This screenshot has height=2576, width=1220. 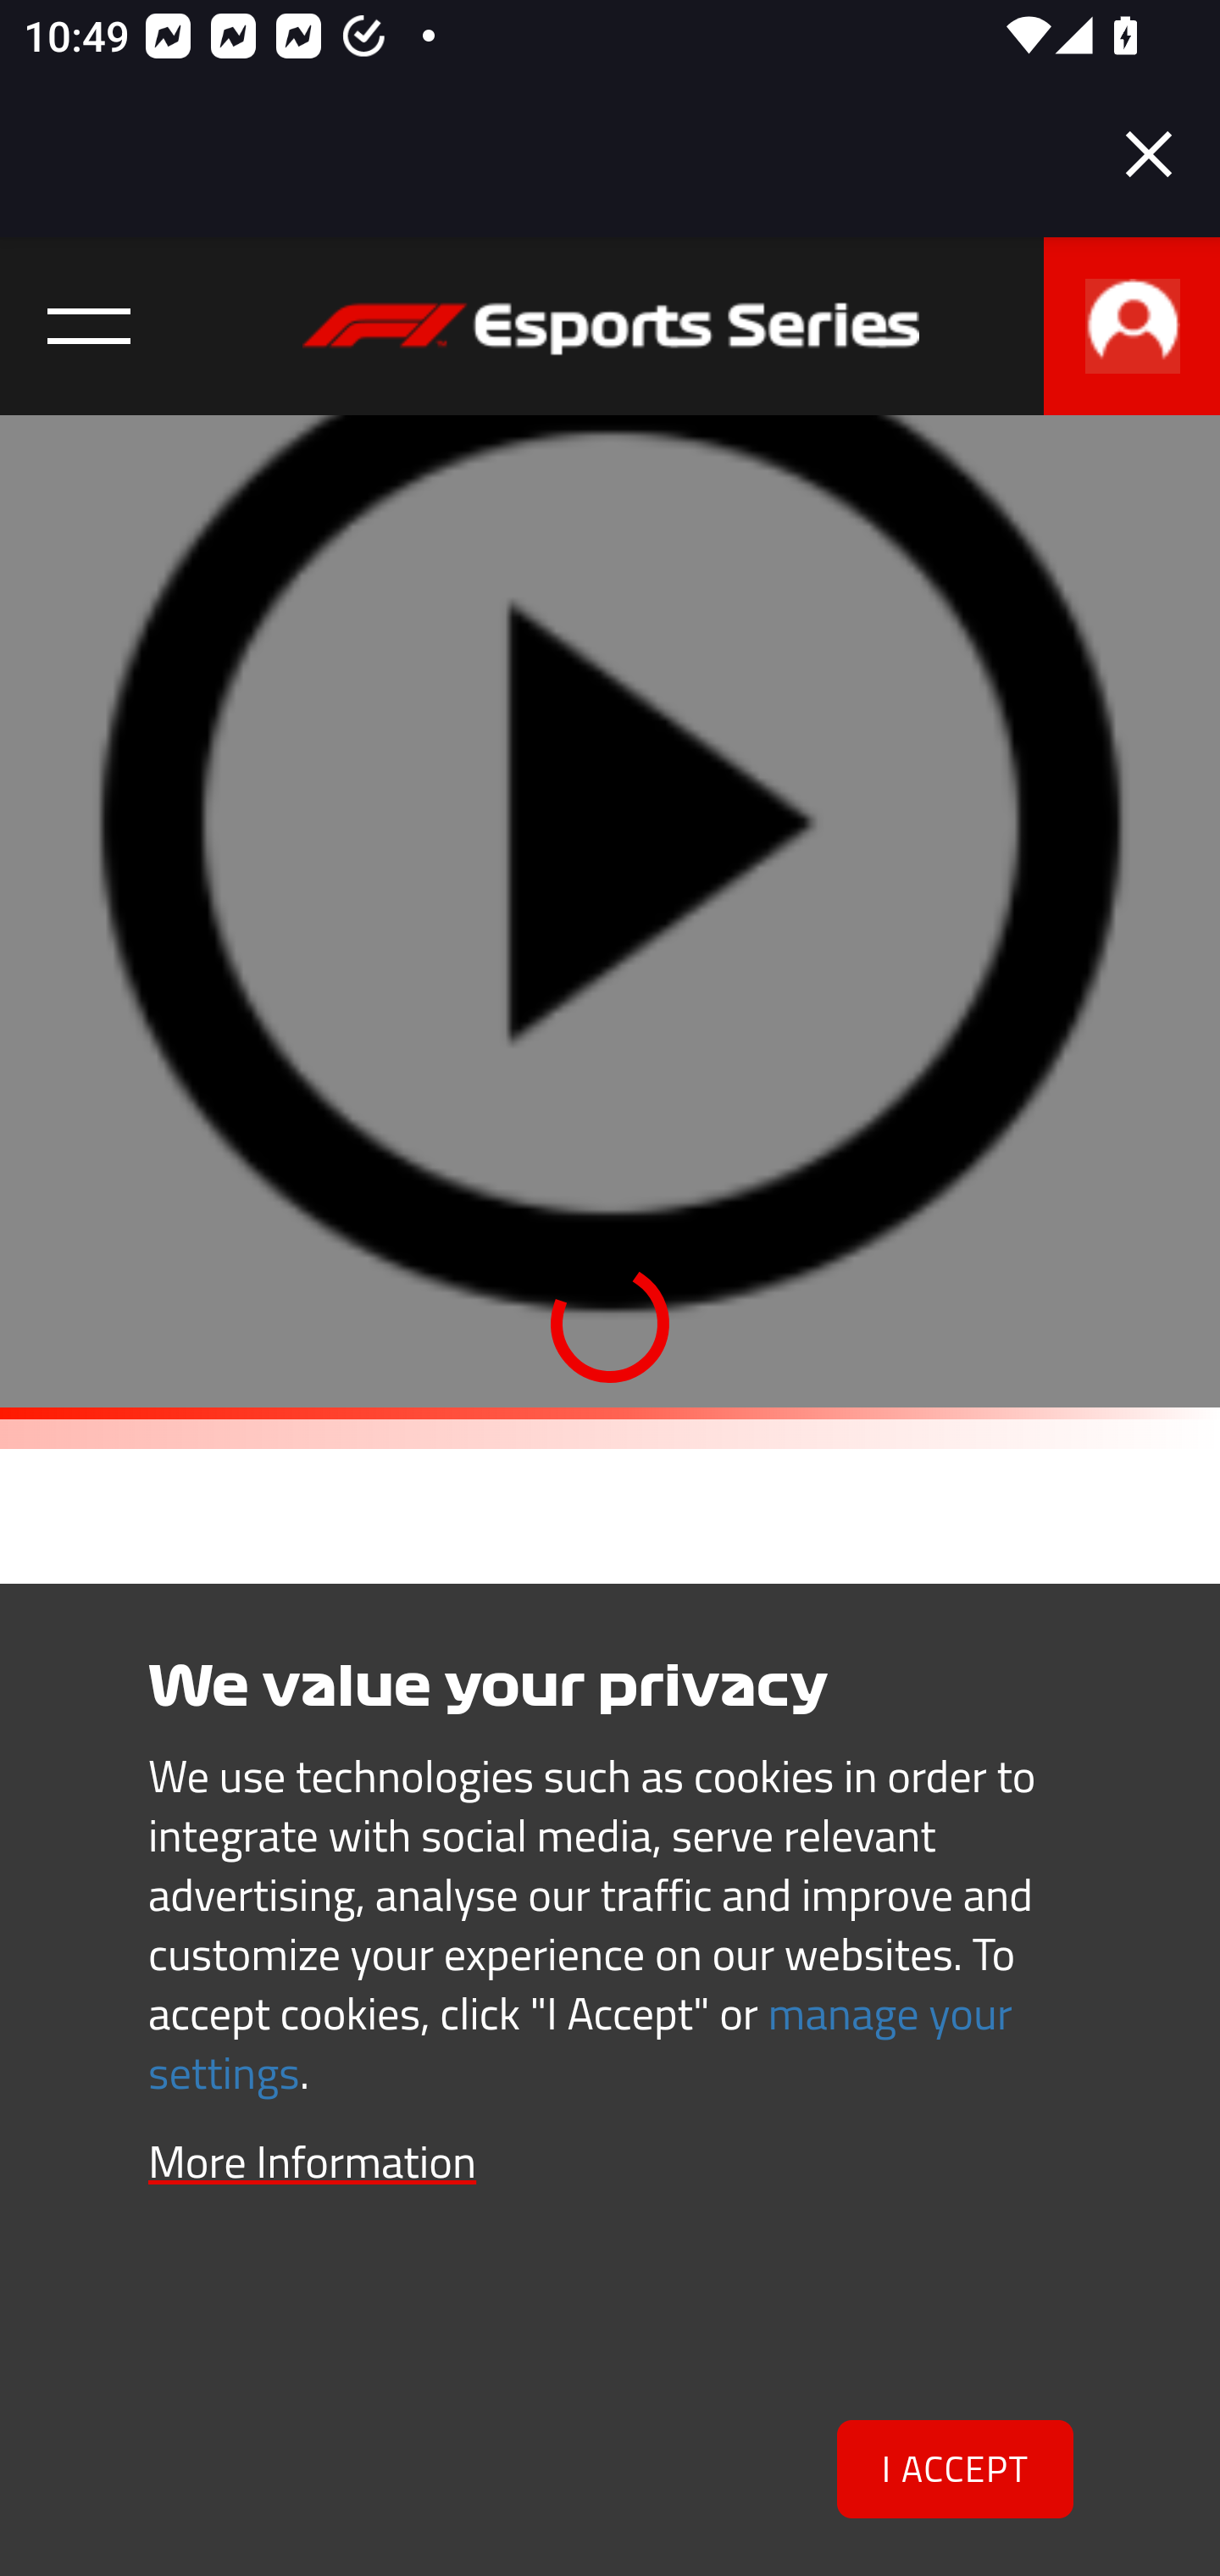 What do you see at coordinates (90, 327) in the screenshot?
I see `Main menu` at bounding box center [90, 327].